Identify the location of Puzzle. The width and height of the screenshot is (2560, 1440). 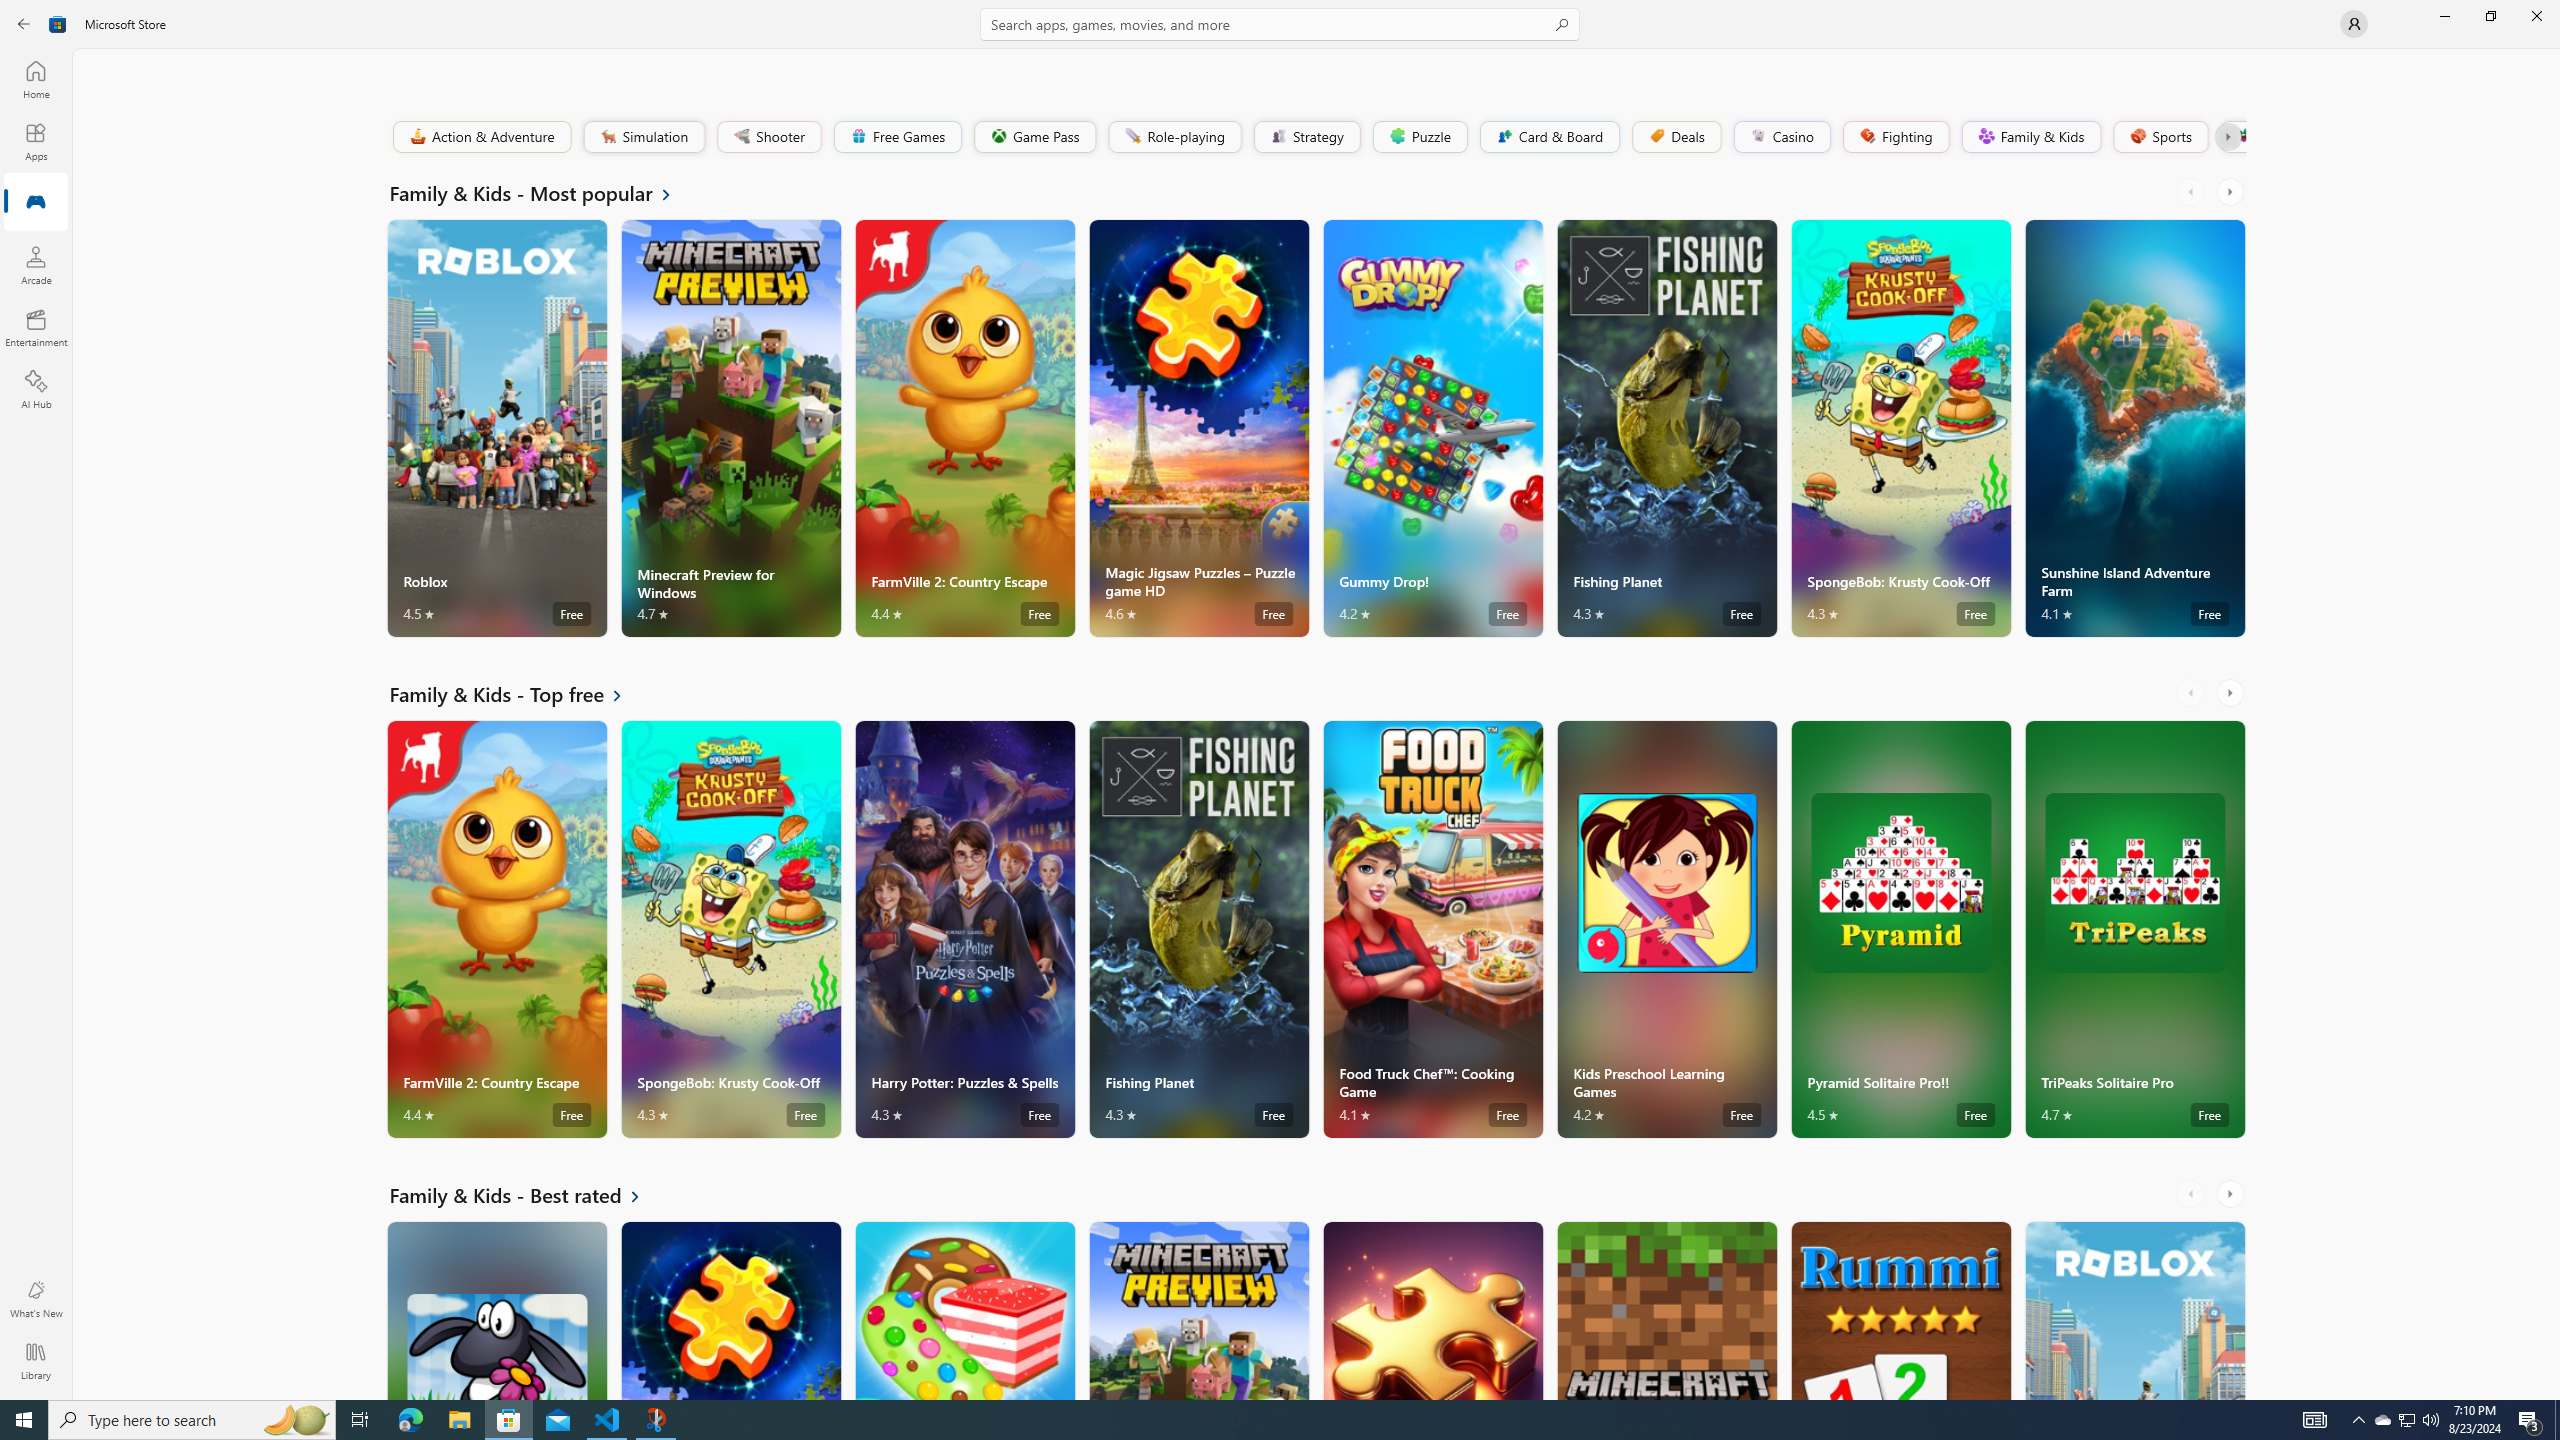
(1419, 136).